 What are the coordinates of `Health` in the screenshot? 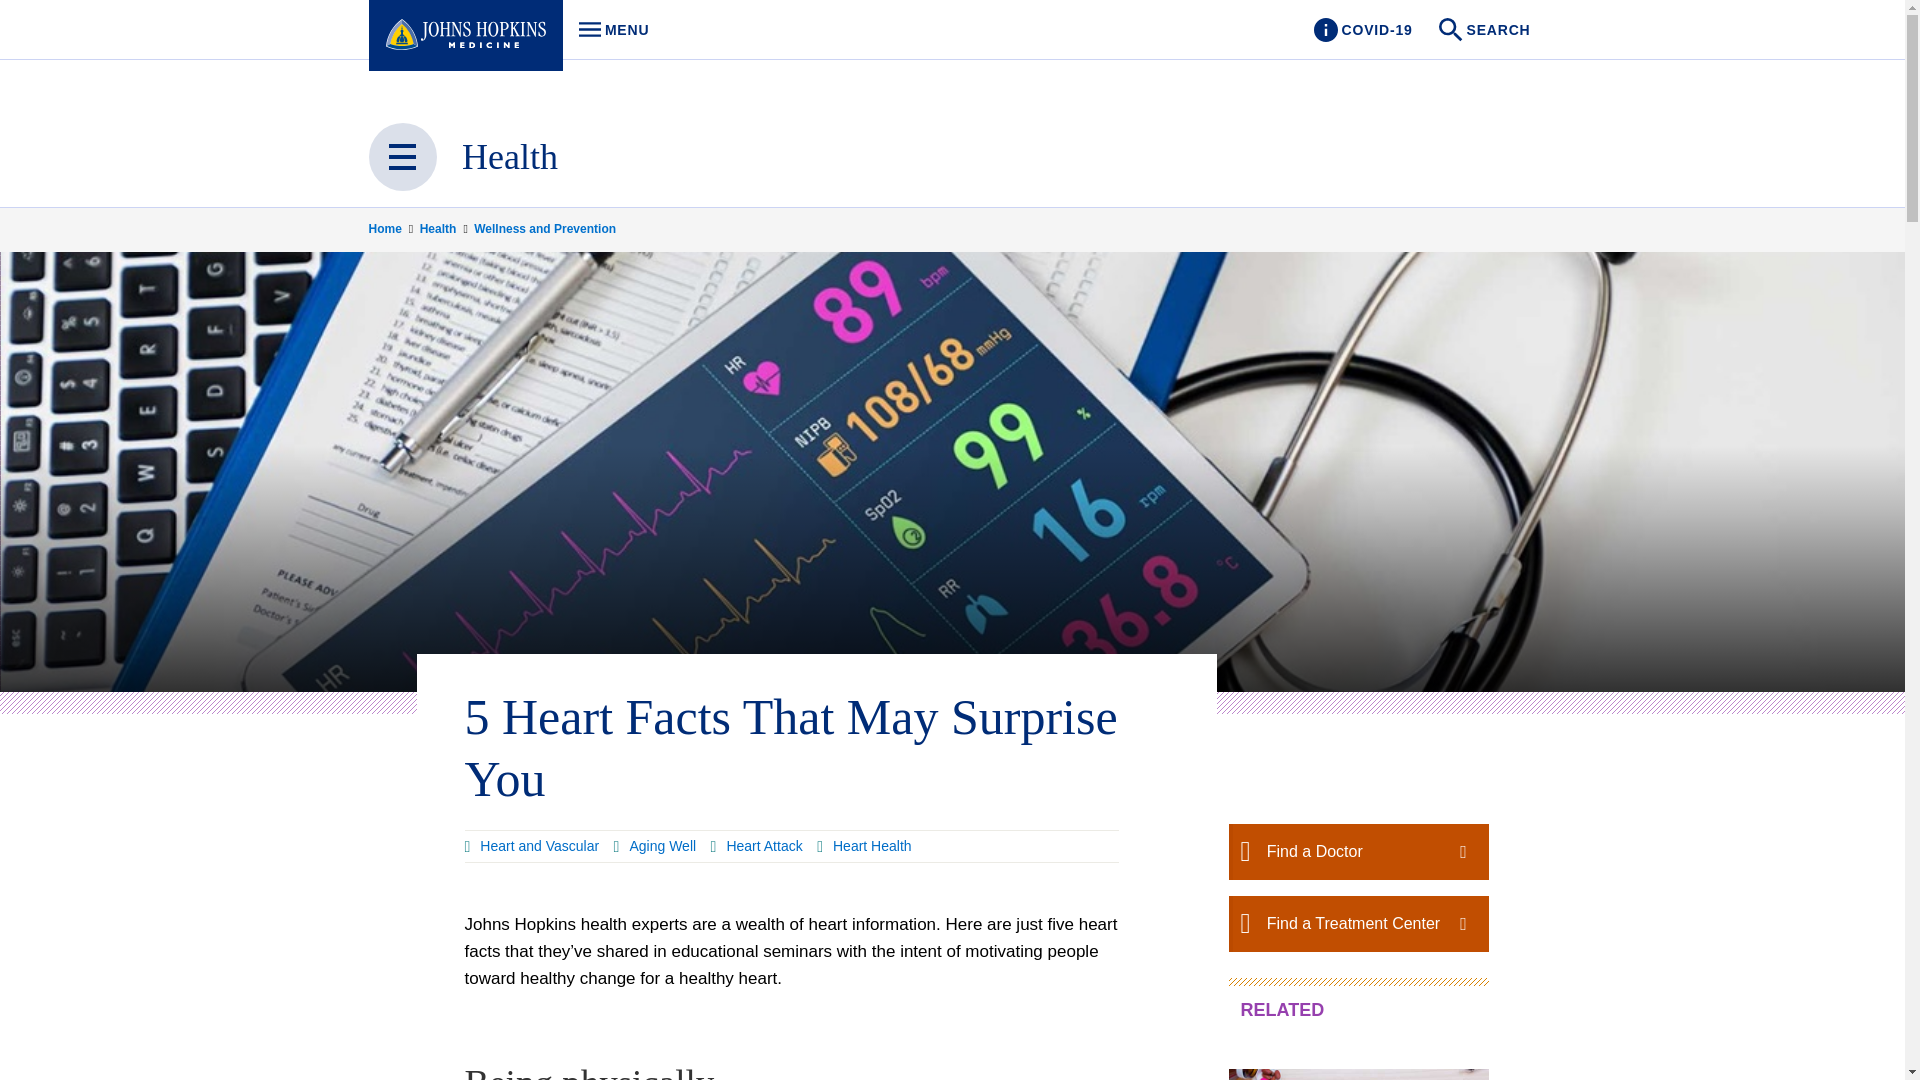 It's located at (655, 846).